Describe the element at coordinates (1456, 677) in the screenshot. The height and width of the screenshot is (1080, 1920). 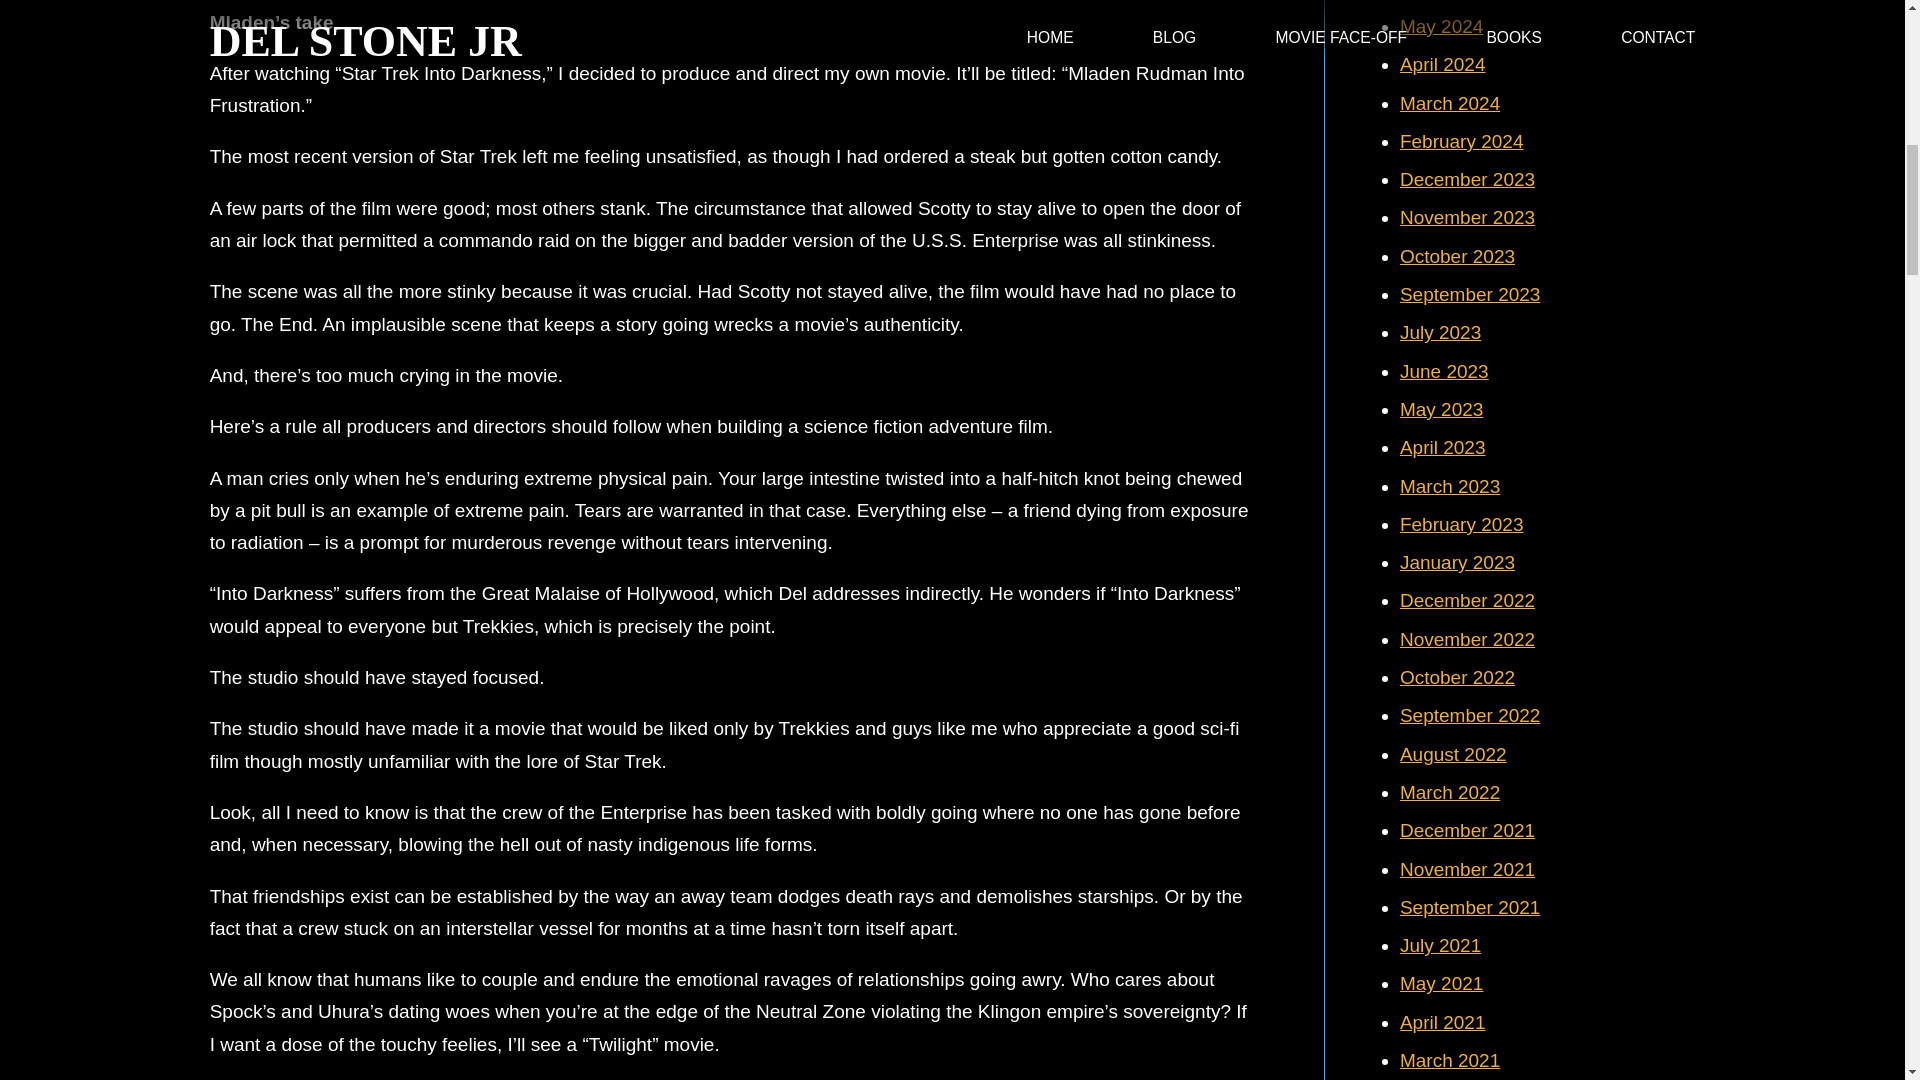
I see `October 2022` at that location.